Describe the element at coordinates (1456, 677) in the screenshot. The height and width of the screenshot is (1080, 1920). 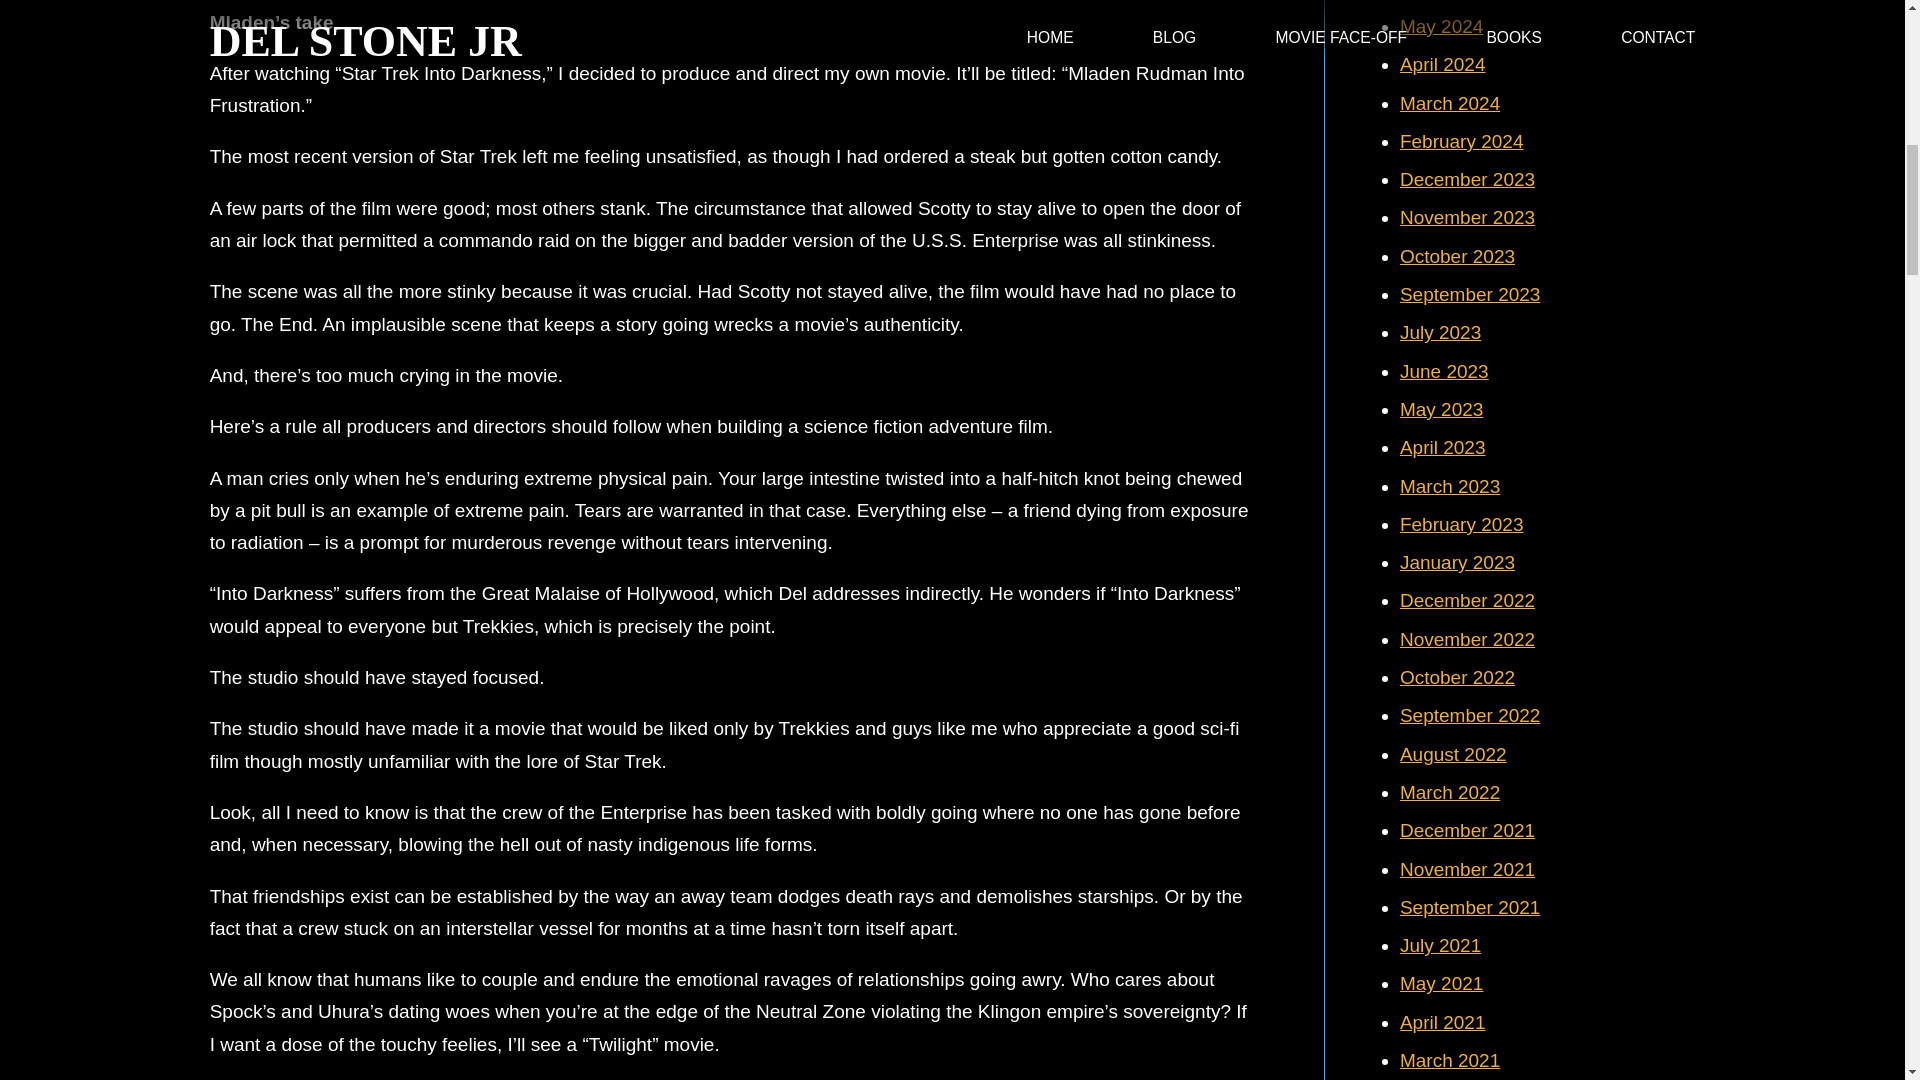
I see `October 2022` at that location.